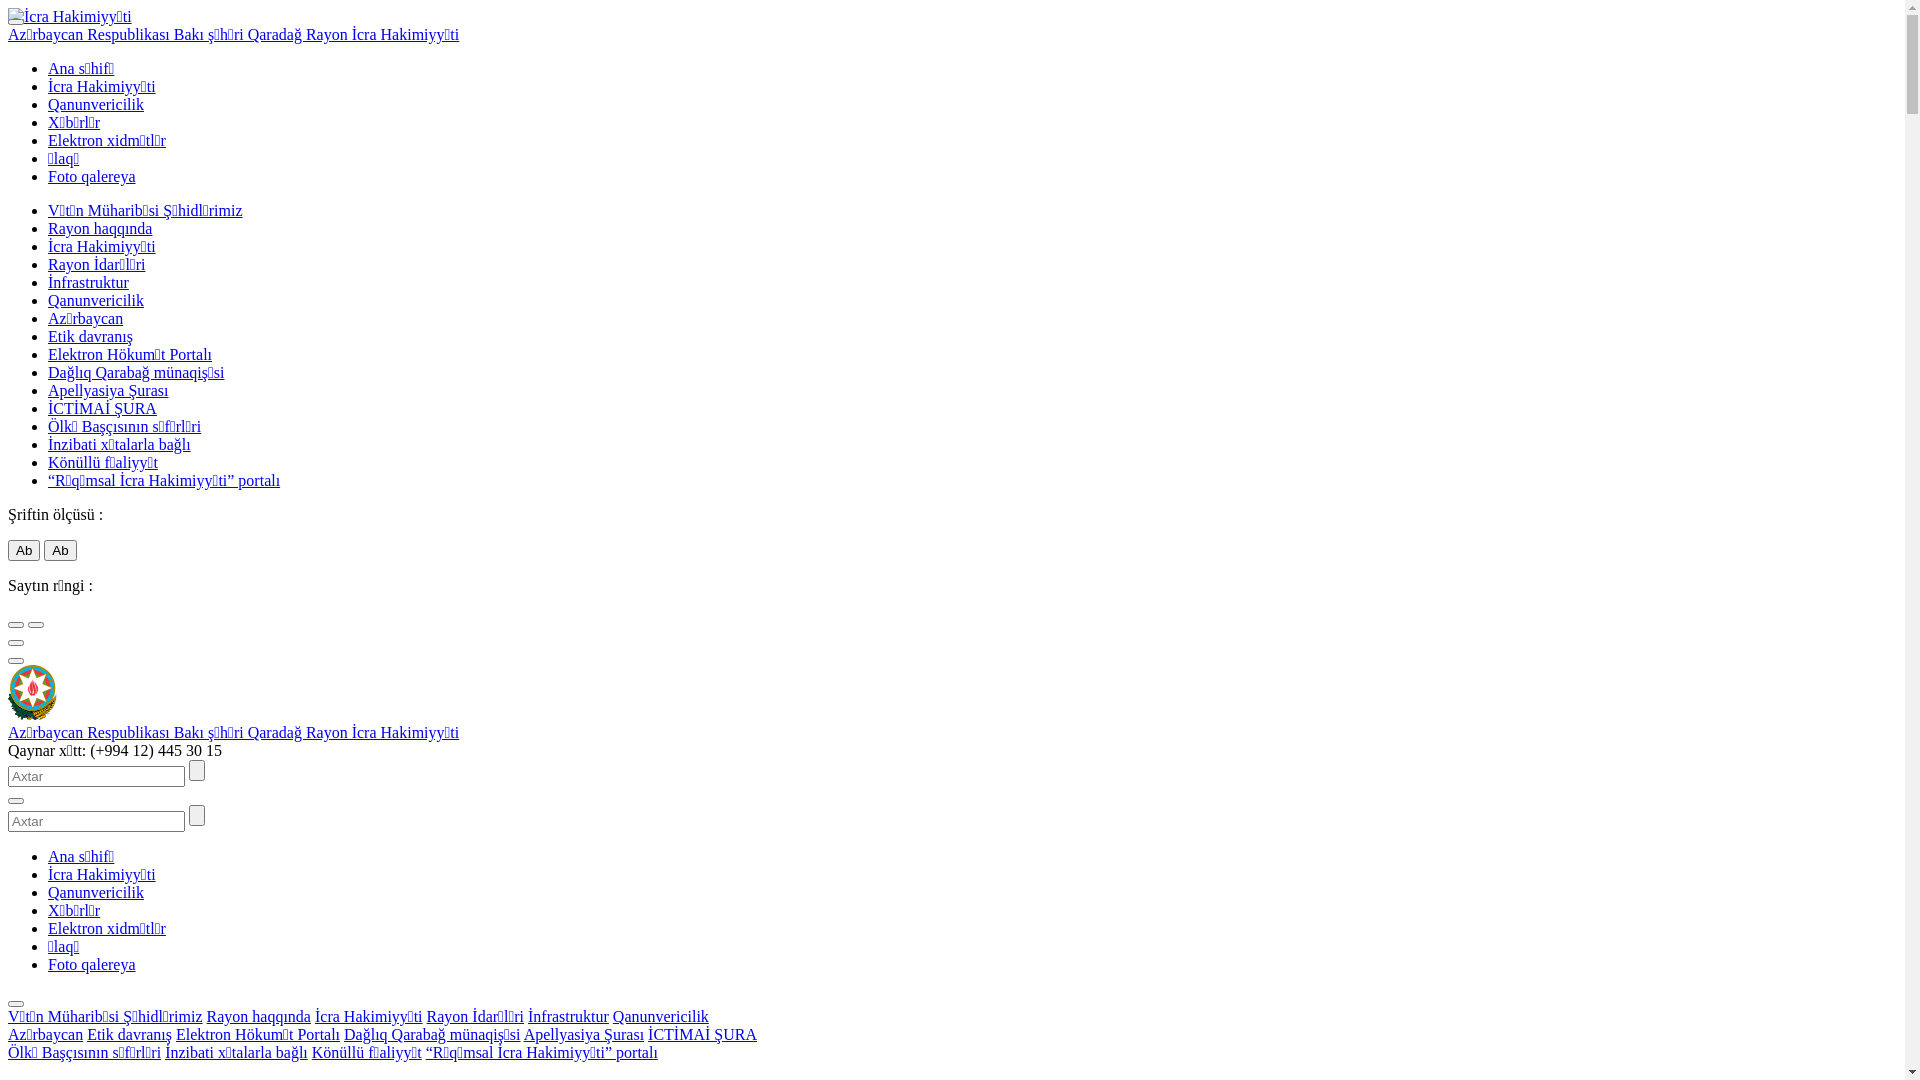 The height and width of the screenshot is (1080, 1920). Describe the element at coordinates (60, 550) in the screenshot. I see `Ab` at that location.